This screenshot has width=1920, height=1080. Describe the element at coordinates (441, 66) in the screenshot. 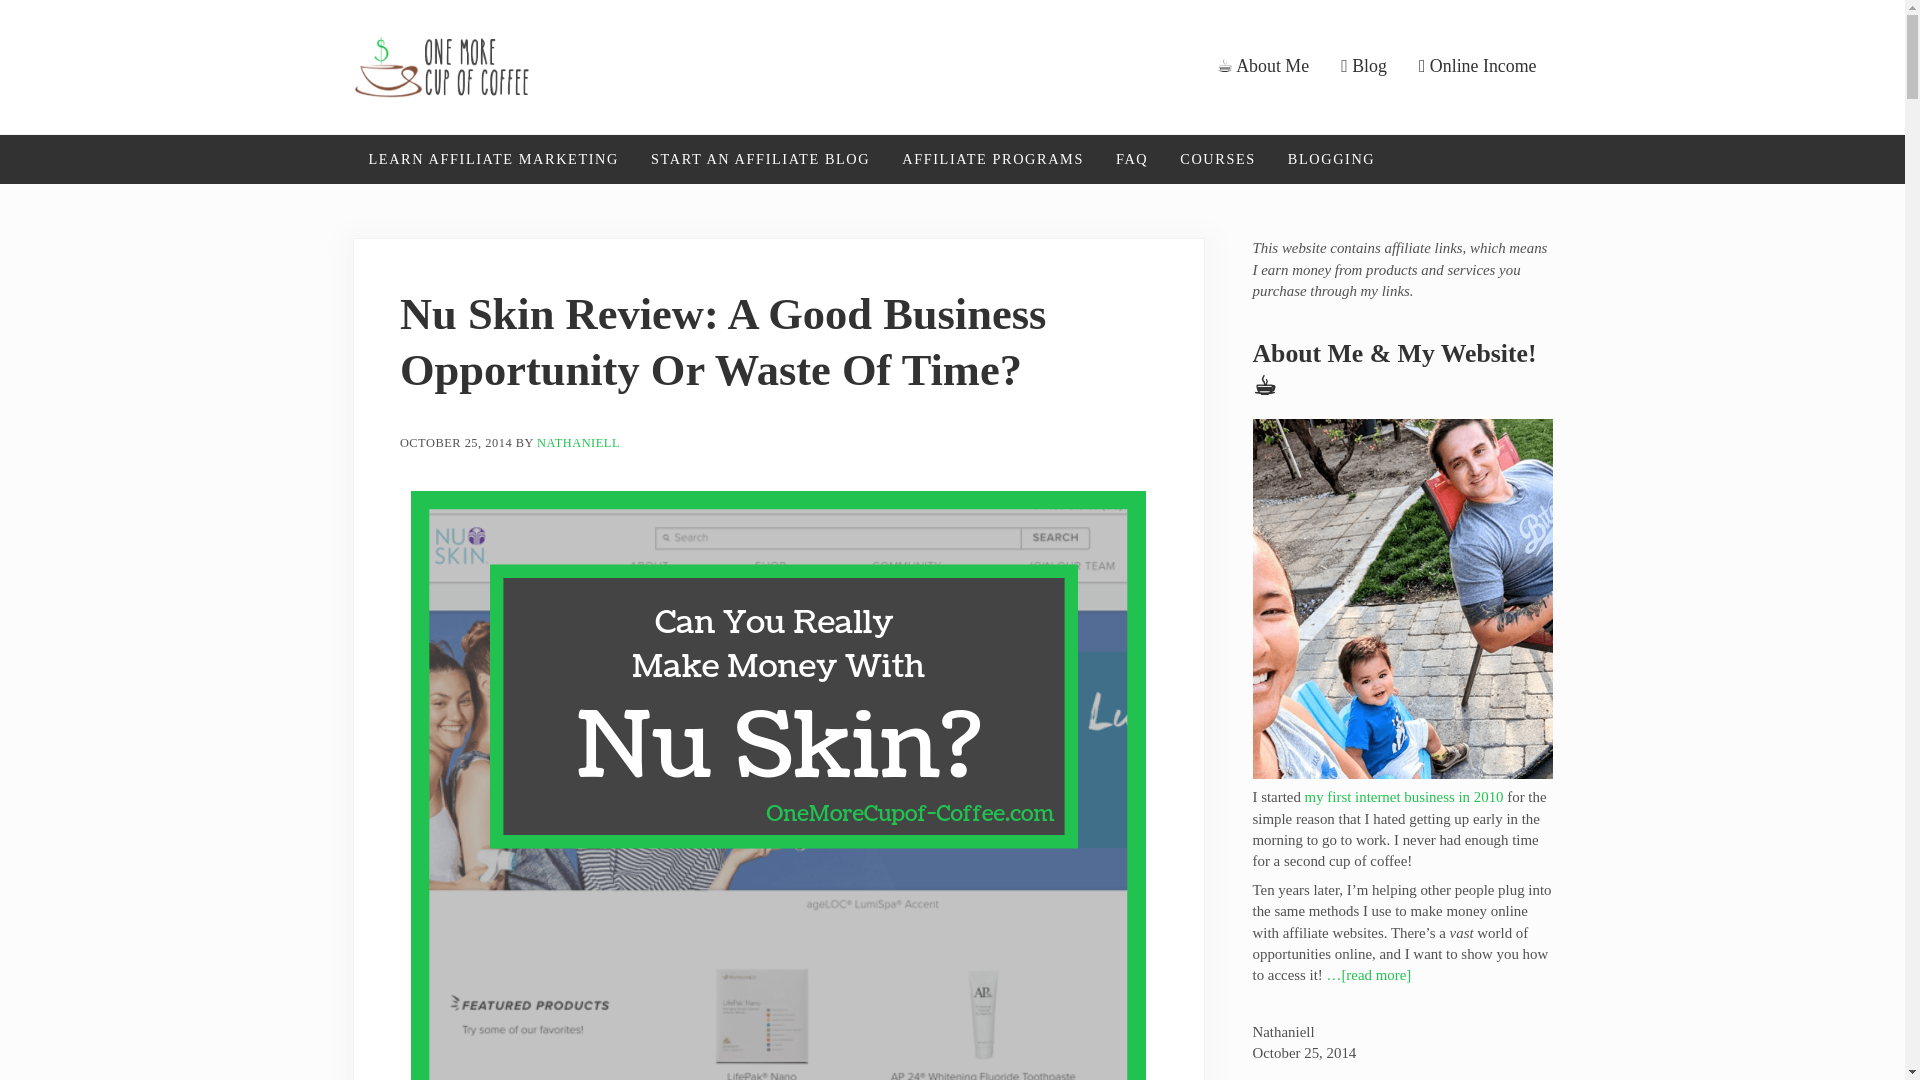

I see `One More Cup of Coffee Logo NEW` at that location.